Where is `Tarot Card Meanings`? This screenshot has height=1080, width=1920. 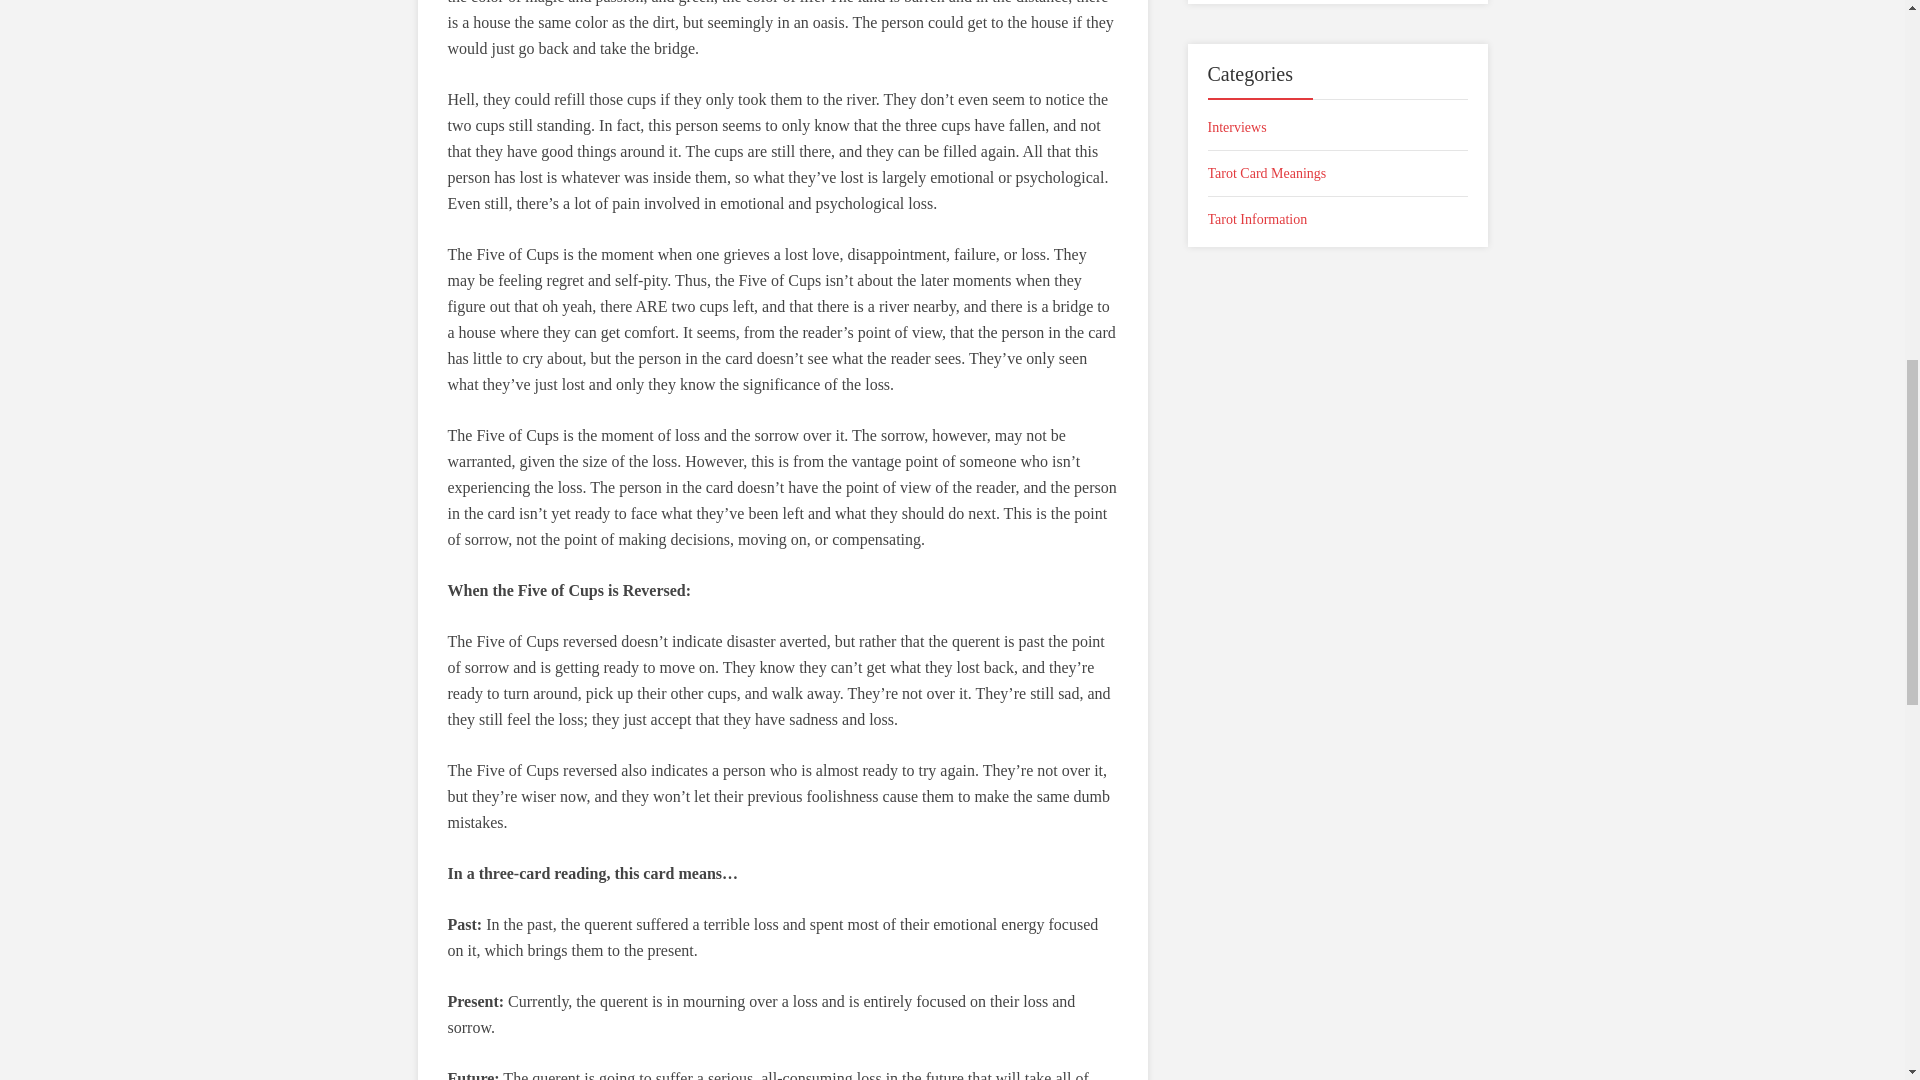 Tarot Card Meanings is located at coordinates (1338, 172).